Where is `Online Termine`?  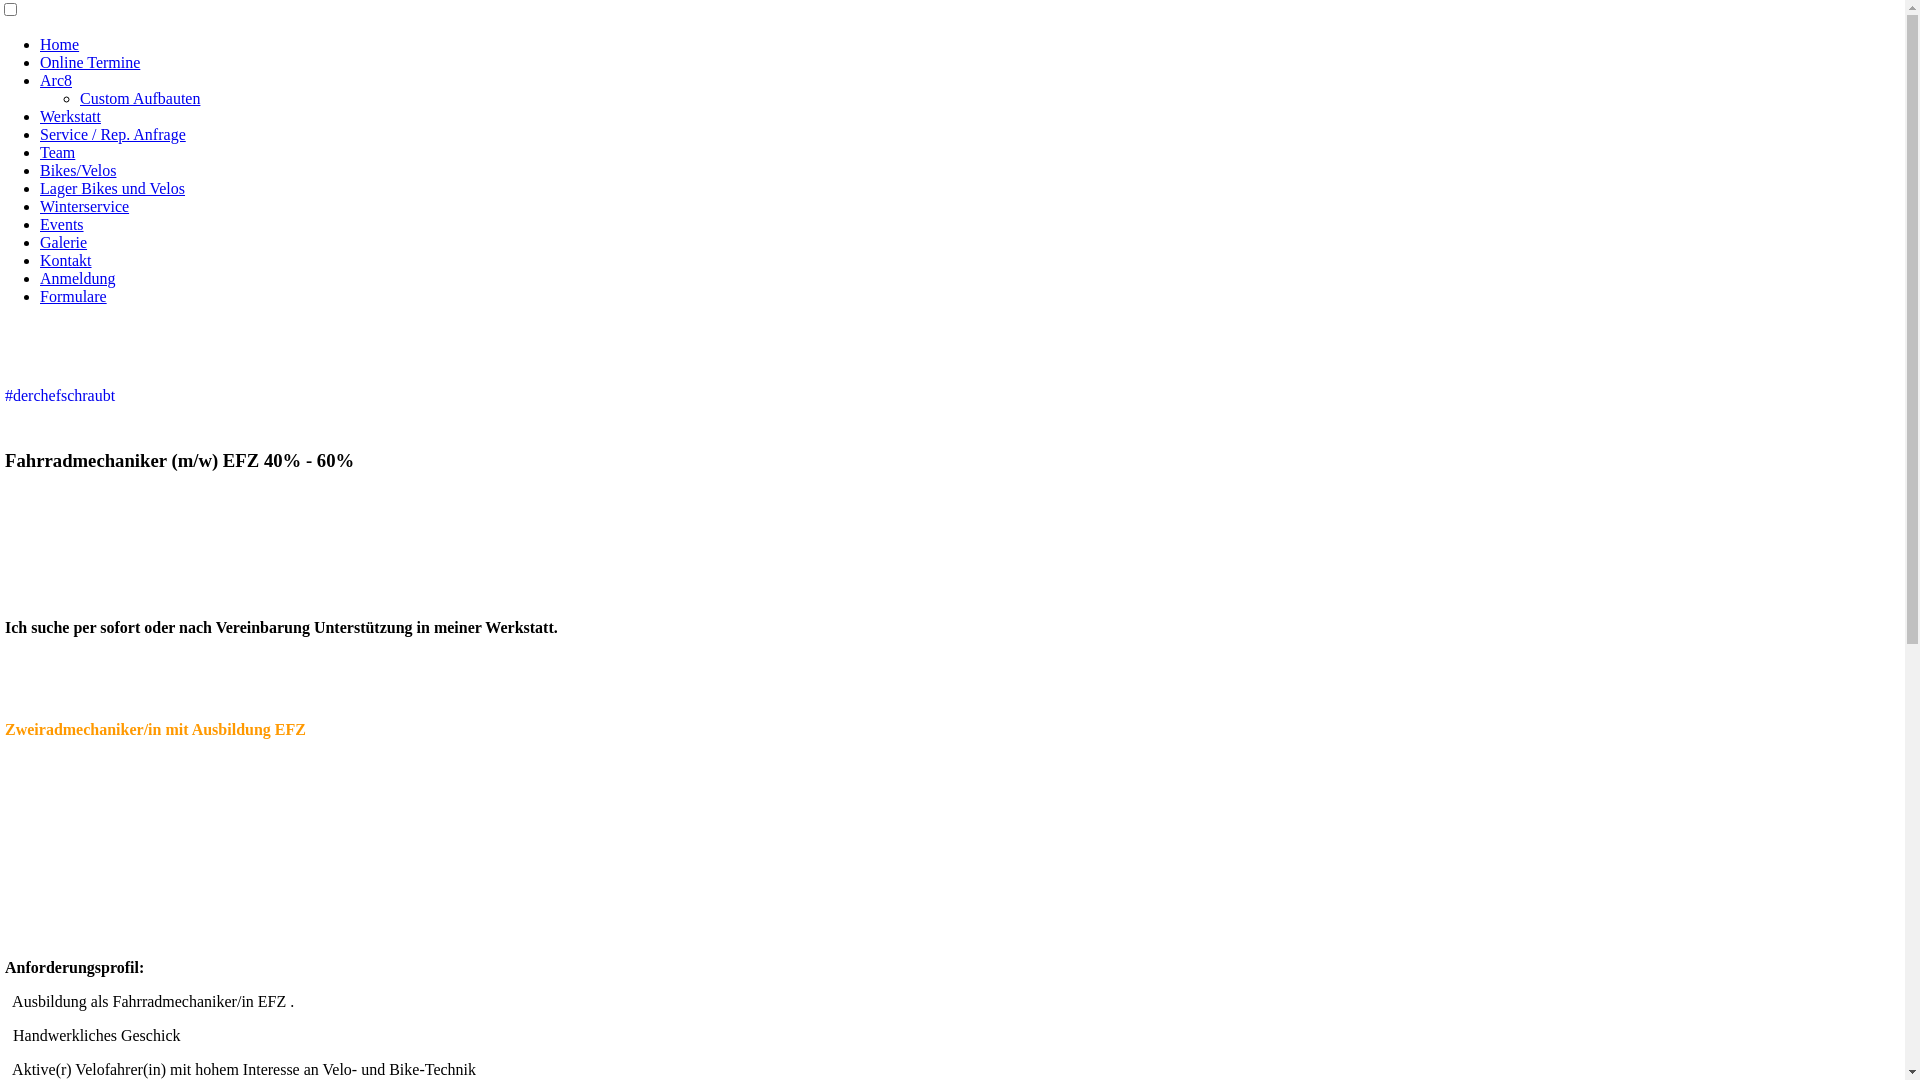
Online Termine is located at coordinates (90, 62).